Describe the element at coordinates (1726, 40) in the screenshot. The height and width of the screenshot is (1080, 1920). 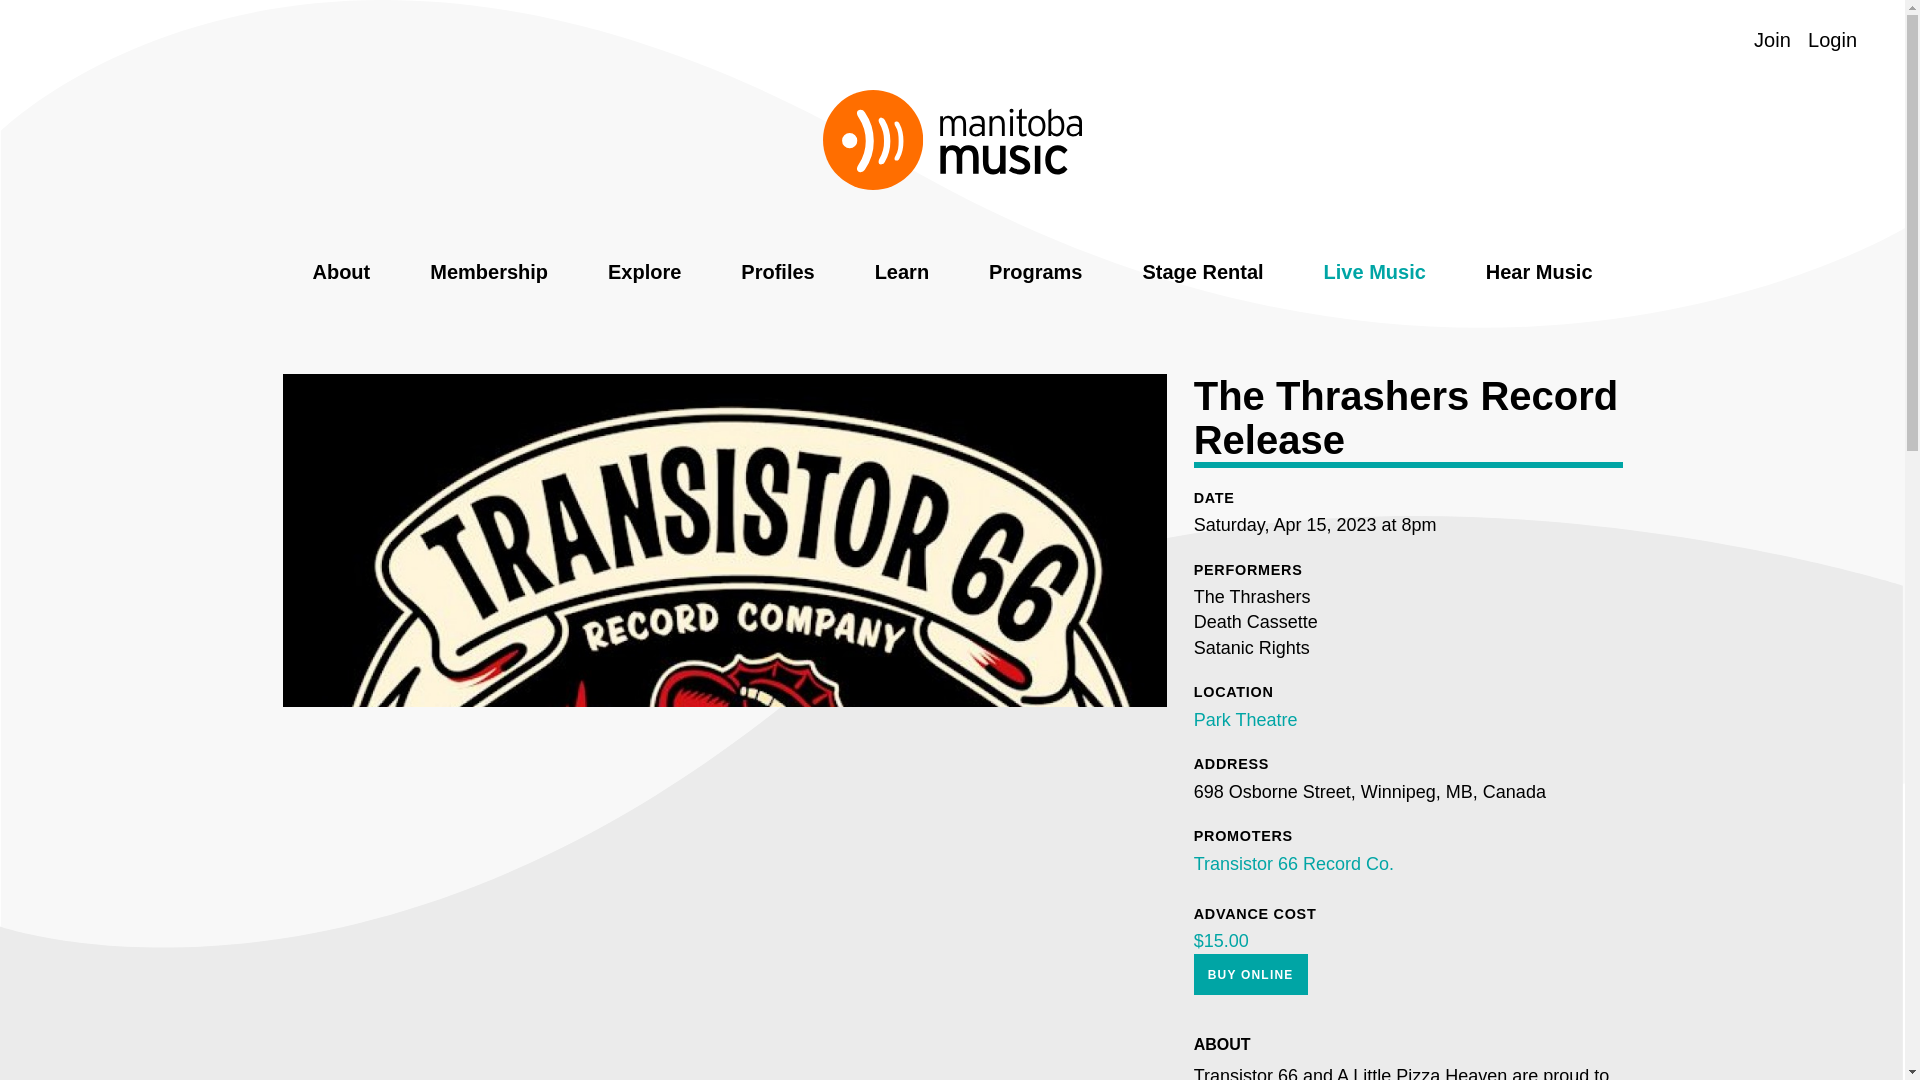
I see `Indigenous Music` at that location.